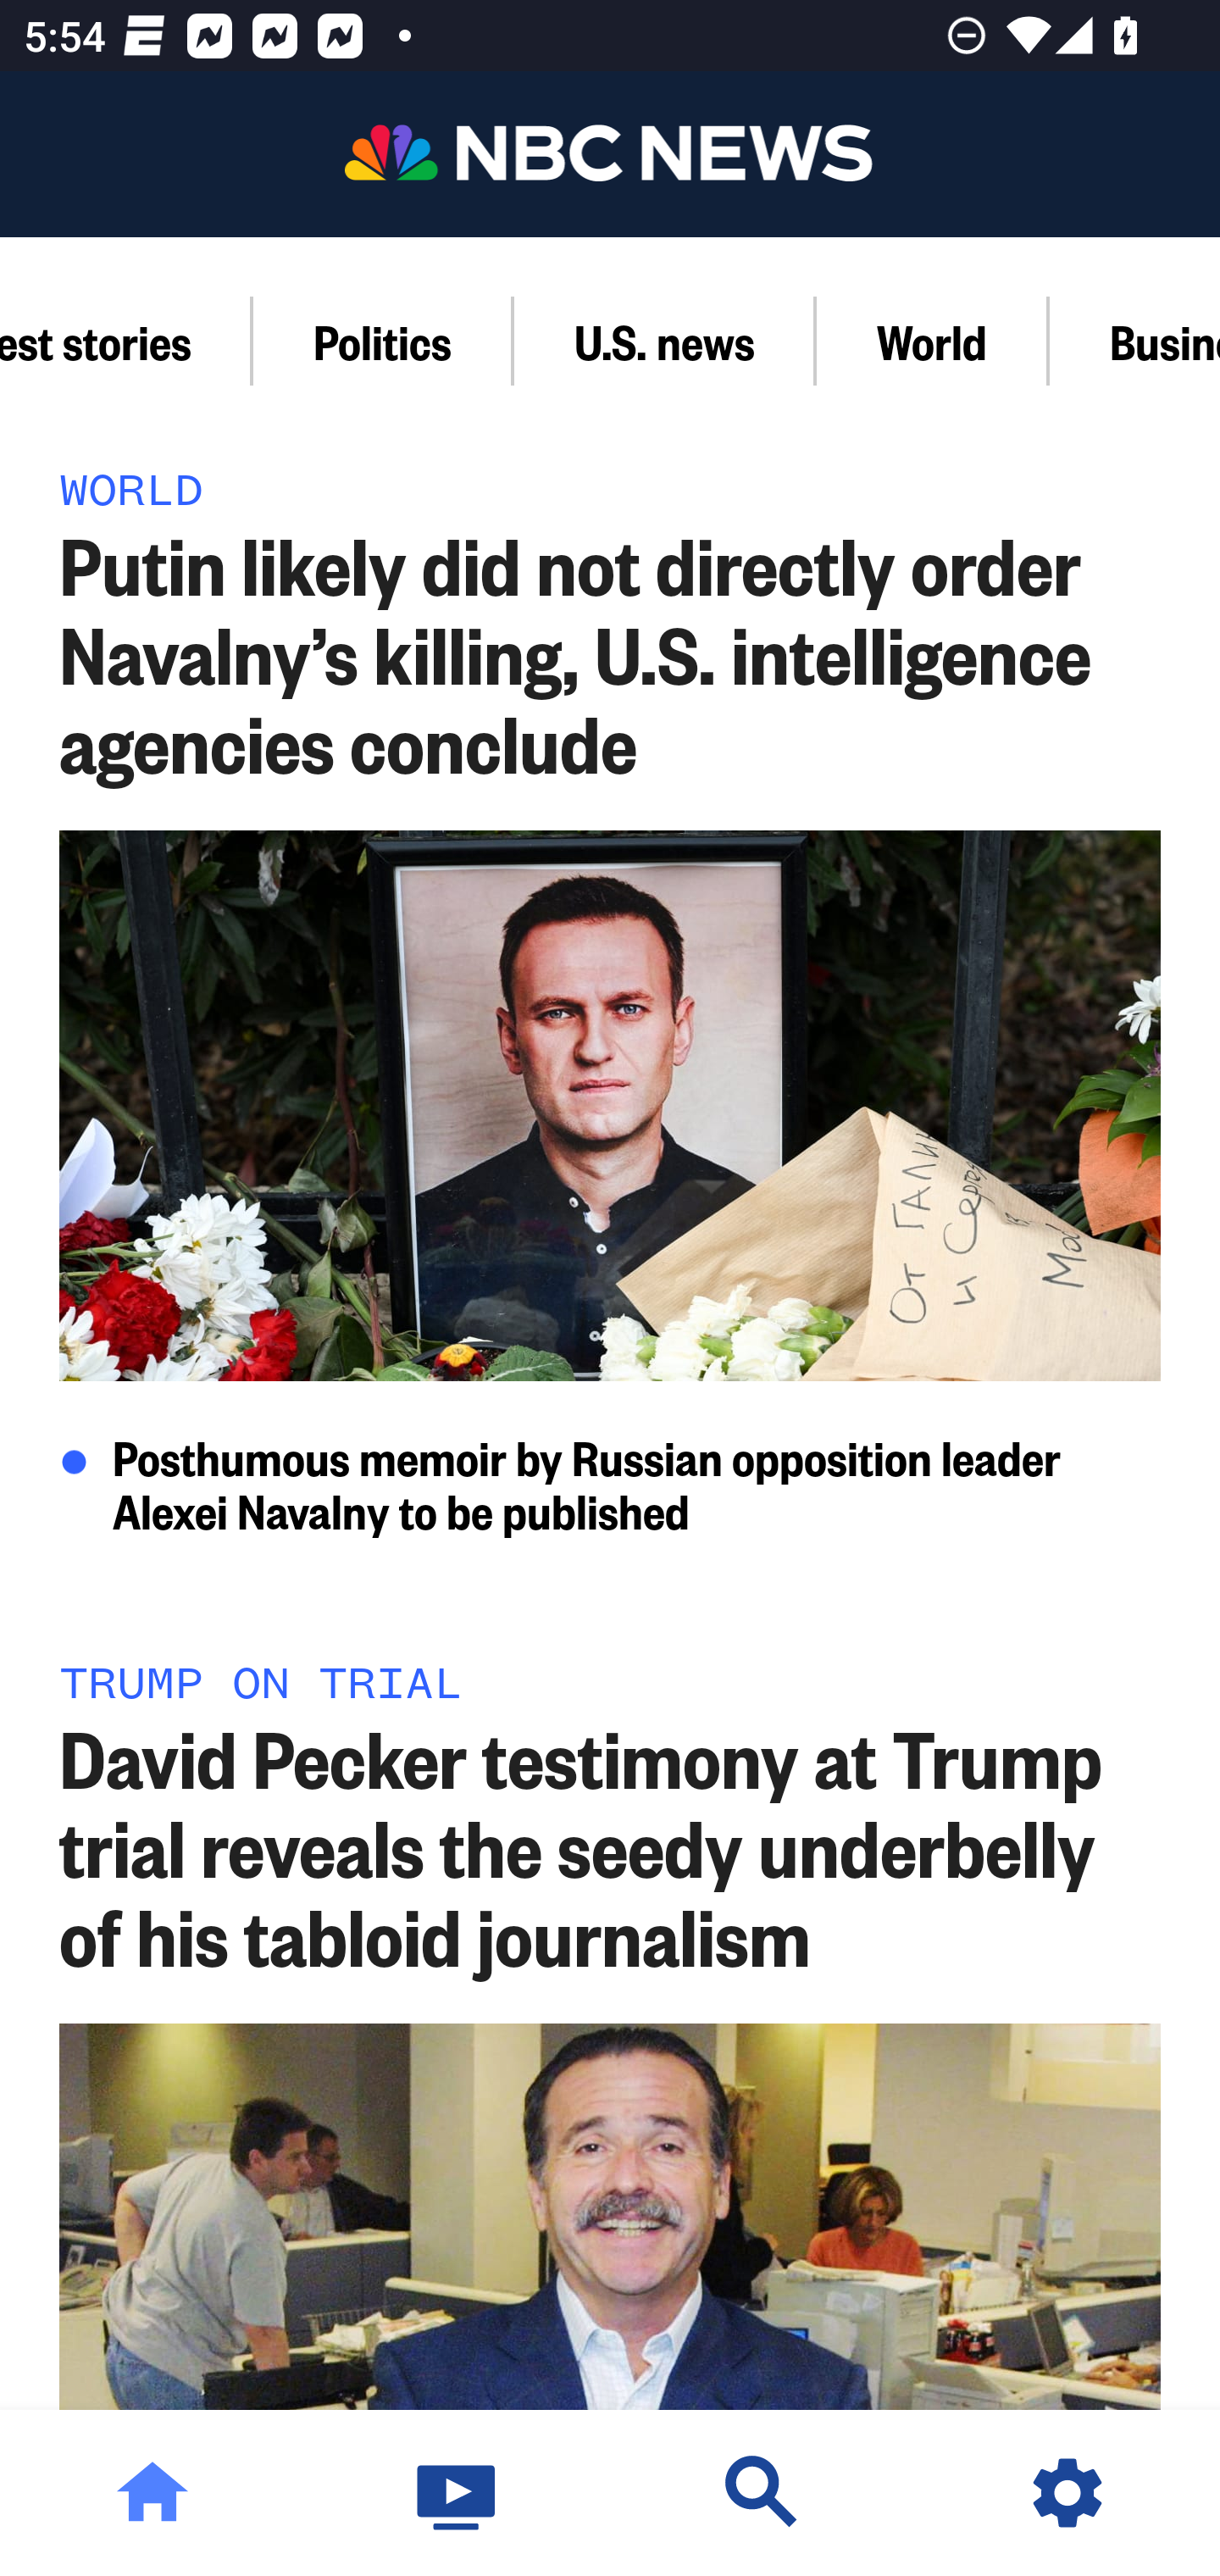  What do you see at coordinates (1067, 2493) in the screenshot?
I see `Settings` at bounding box center [1067, 2493].